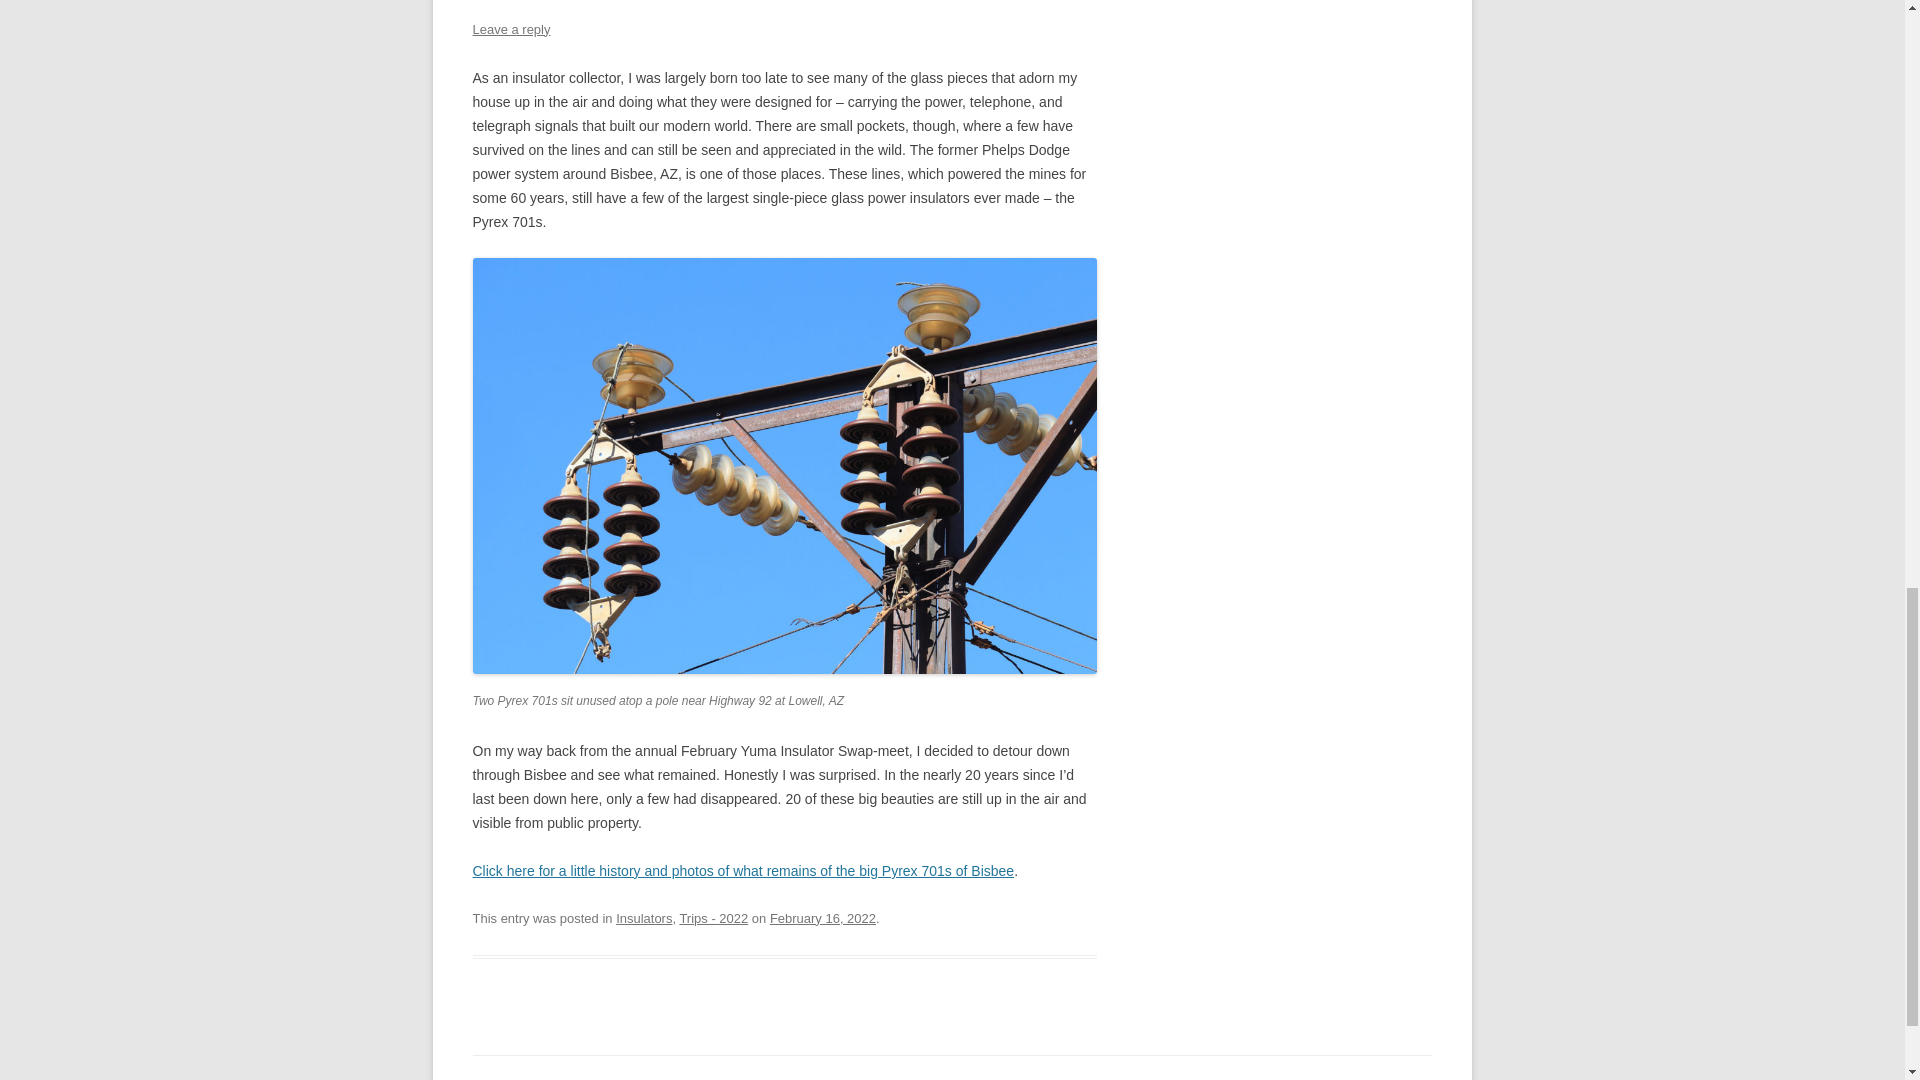  I want to click on Trips - 2022, so click(714, 918).